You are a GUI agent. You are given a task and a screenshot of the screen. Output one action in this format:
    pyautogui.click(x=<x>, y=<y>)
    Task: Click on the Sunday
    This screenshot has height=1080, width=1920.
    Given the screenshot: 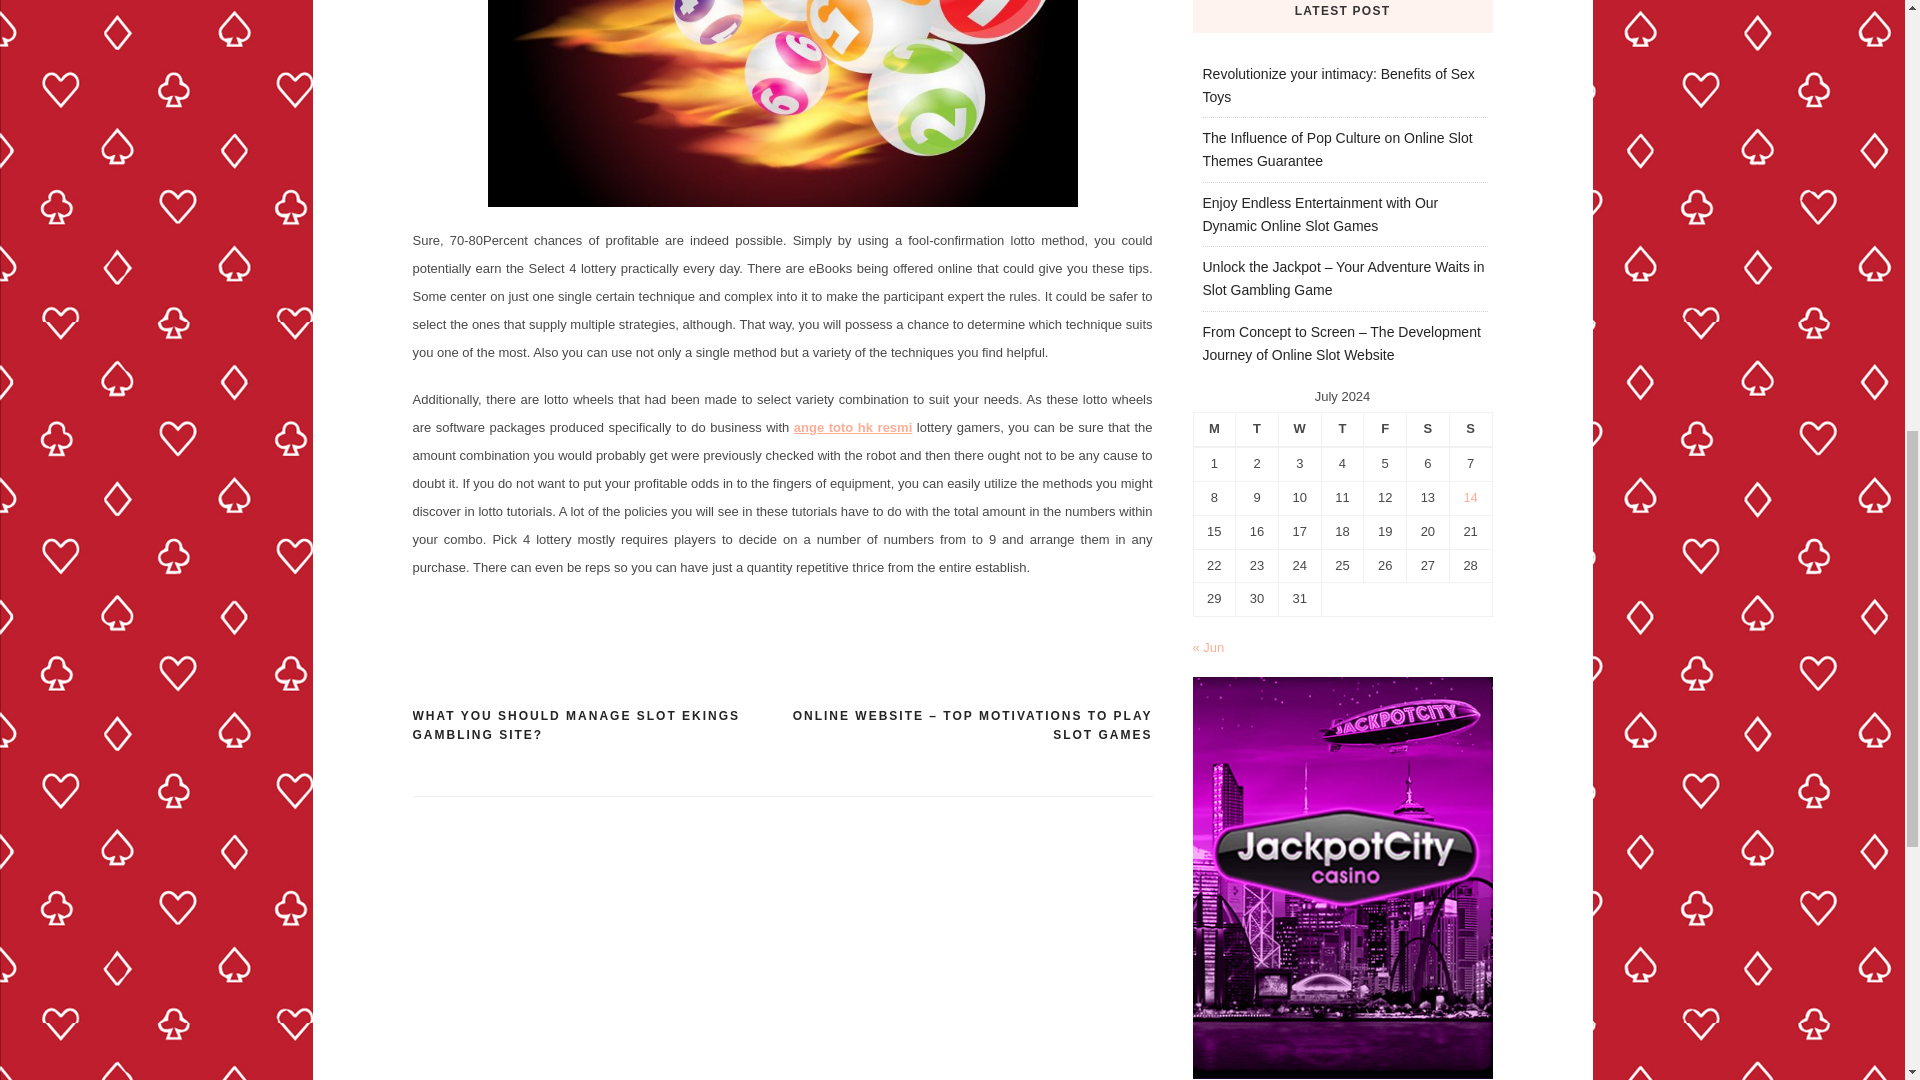 What is the action you would take?
    pyautogui.click(x=1470, y=428)
    